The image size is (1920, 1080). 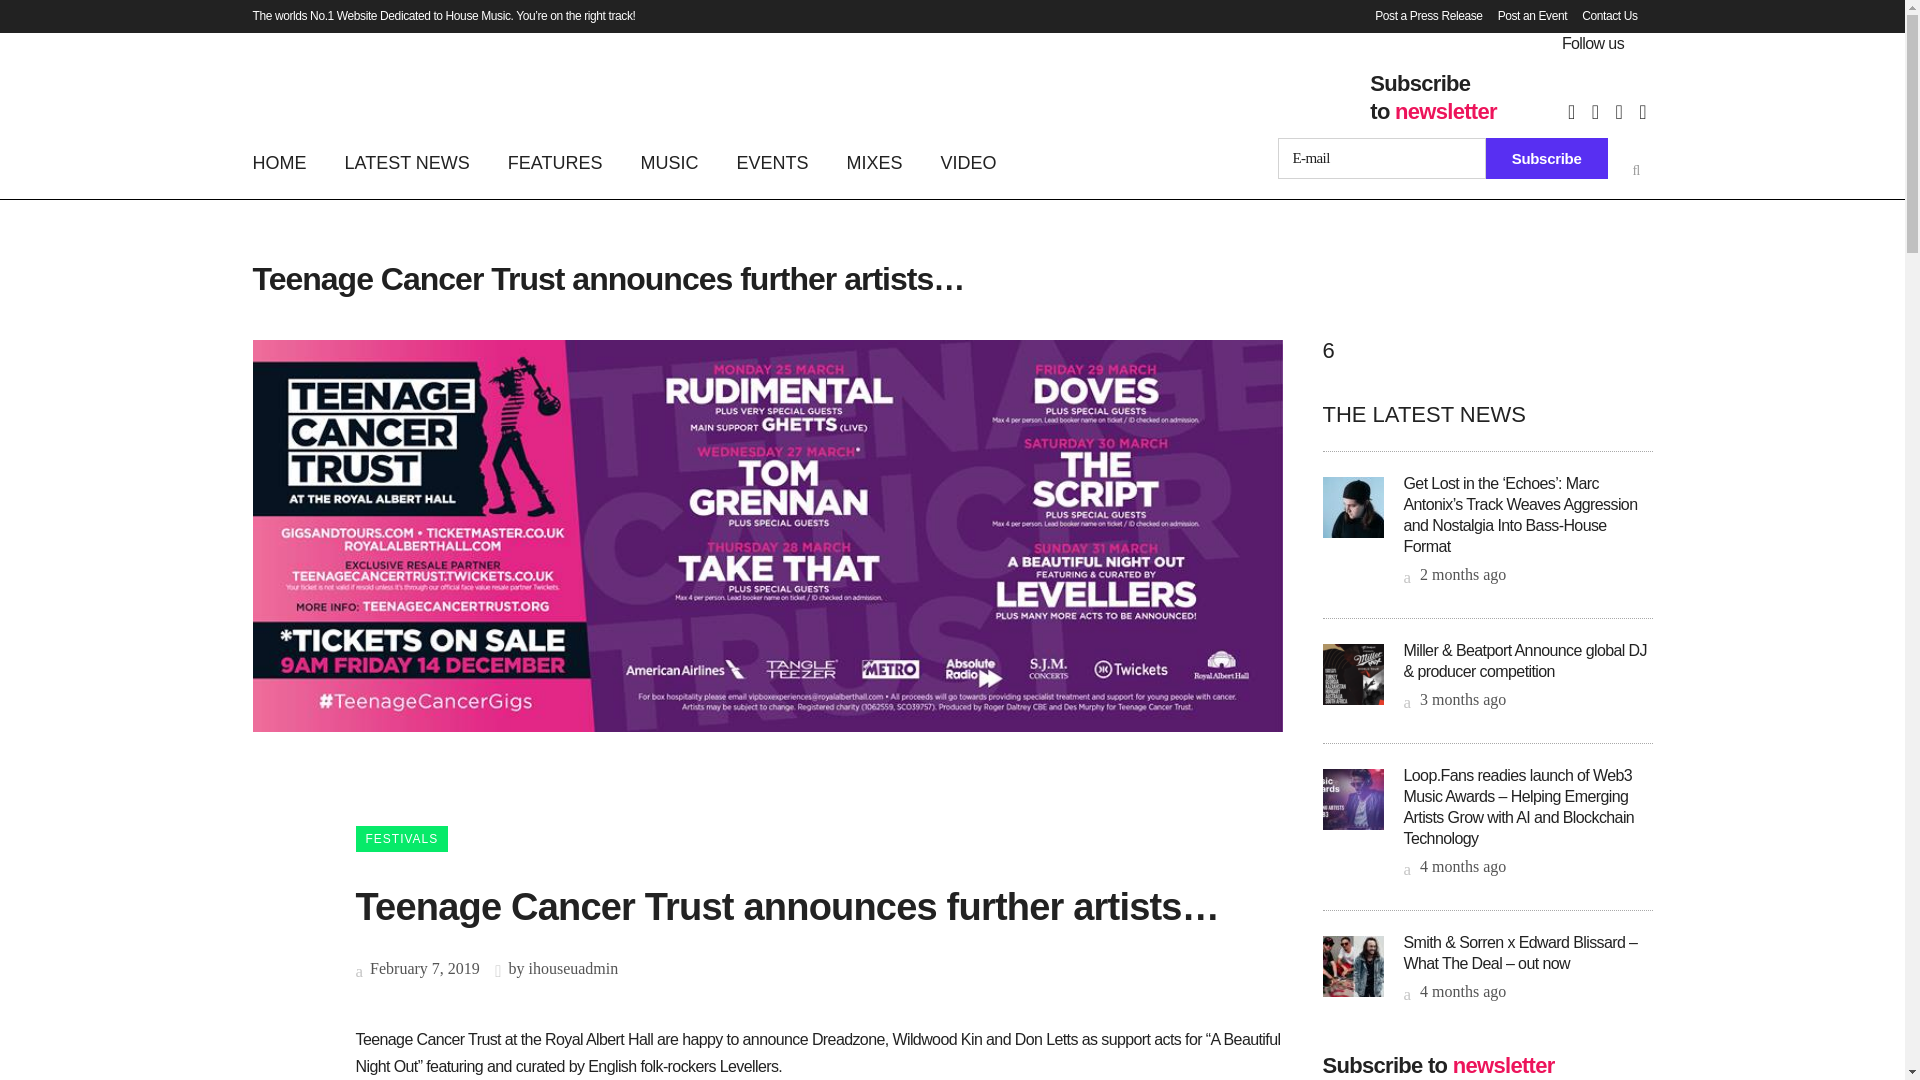 What do you see at coordinates (408, 162) in the screenshot?
I see `LATEST NEWS` at bounding box center [408, 162].